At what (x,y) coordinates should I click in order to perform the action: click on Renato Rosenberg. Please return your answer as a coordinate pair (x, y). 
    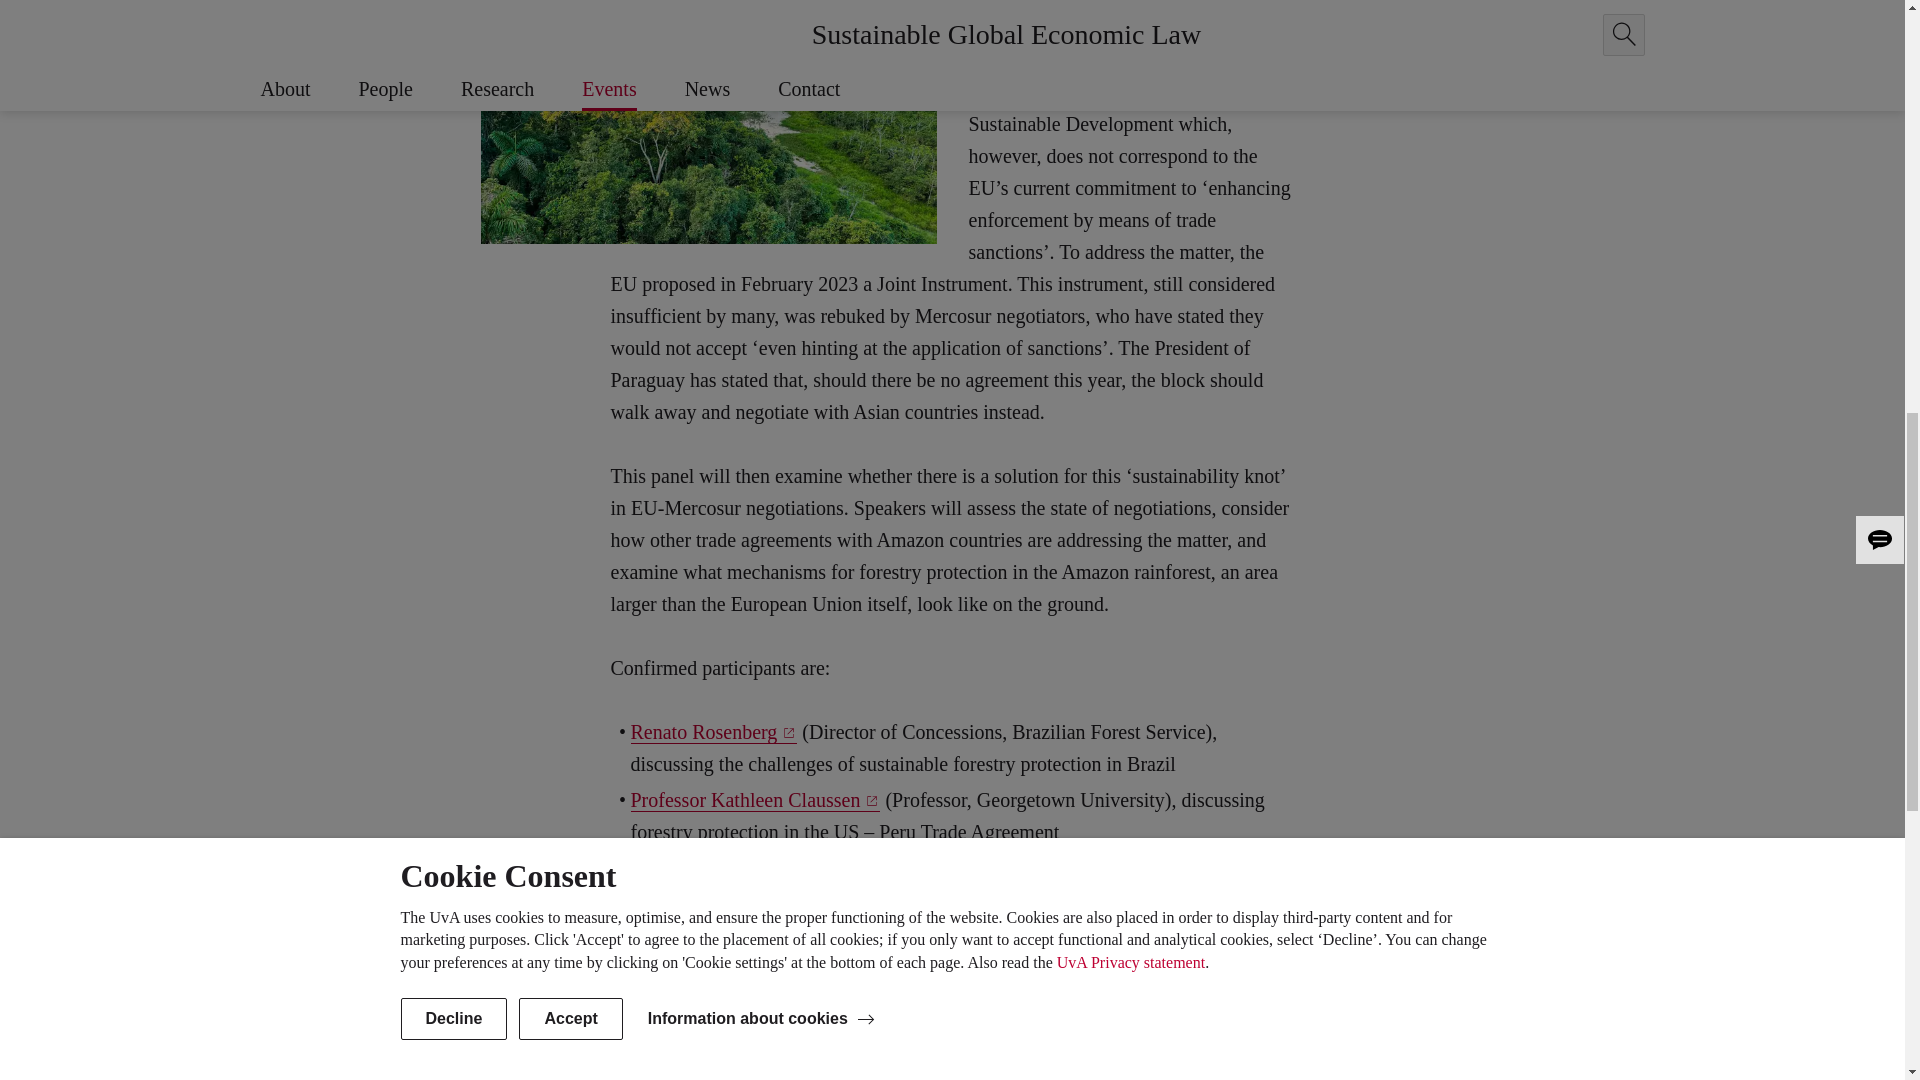
    Looking at the image, I should click on (712, 732).